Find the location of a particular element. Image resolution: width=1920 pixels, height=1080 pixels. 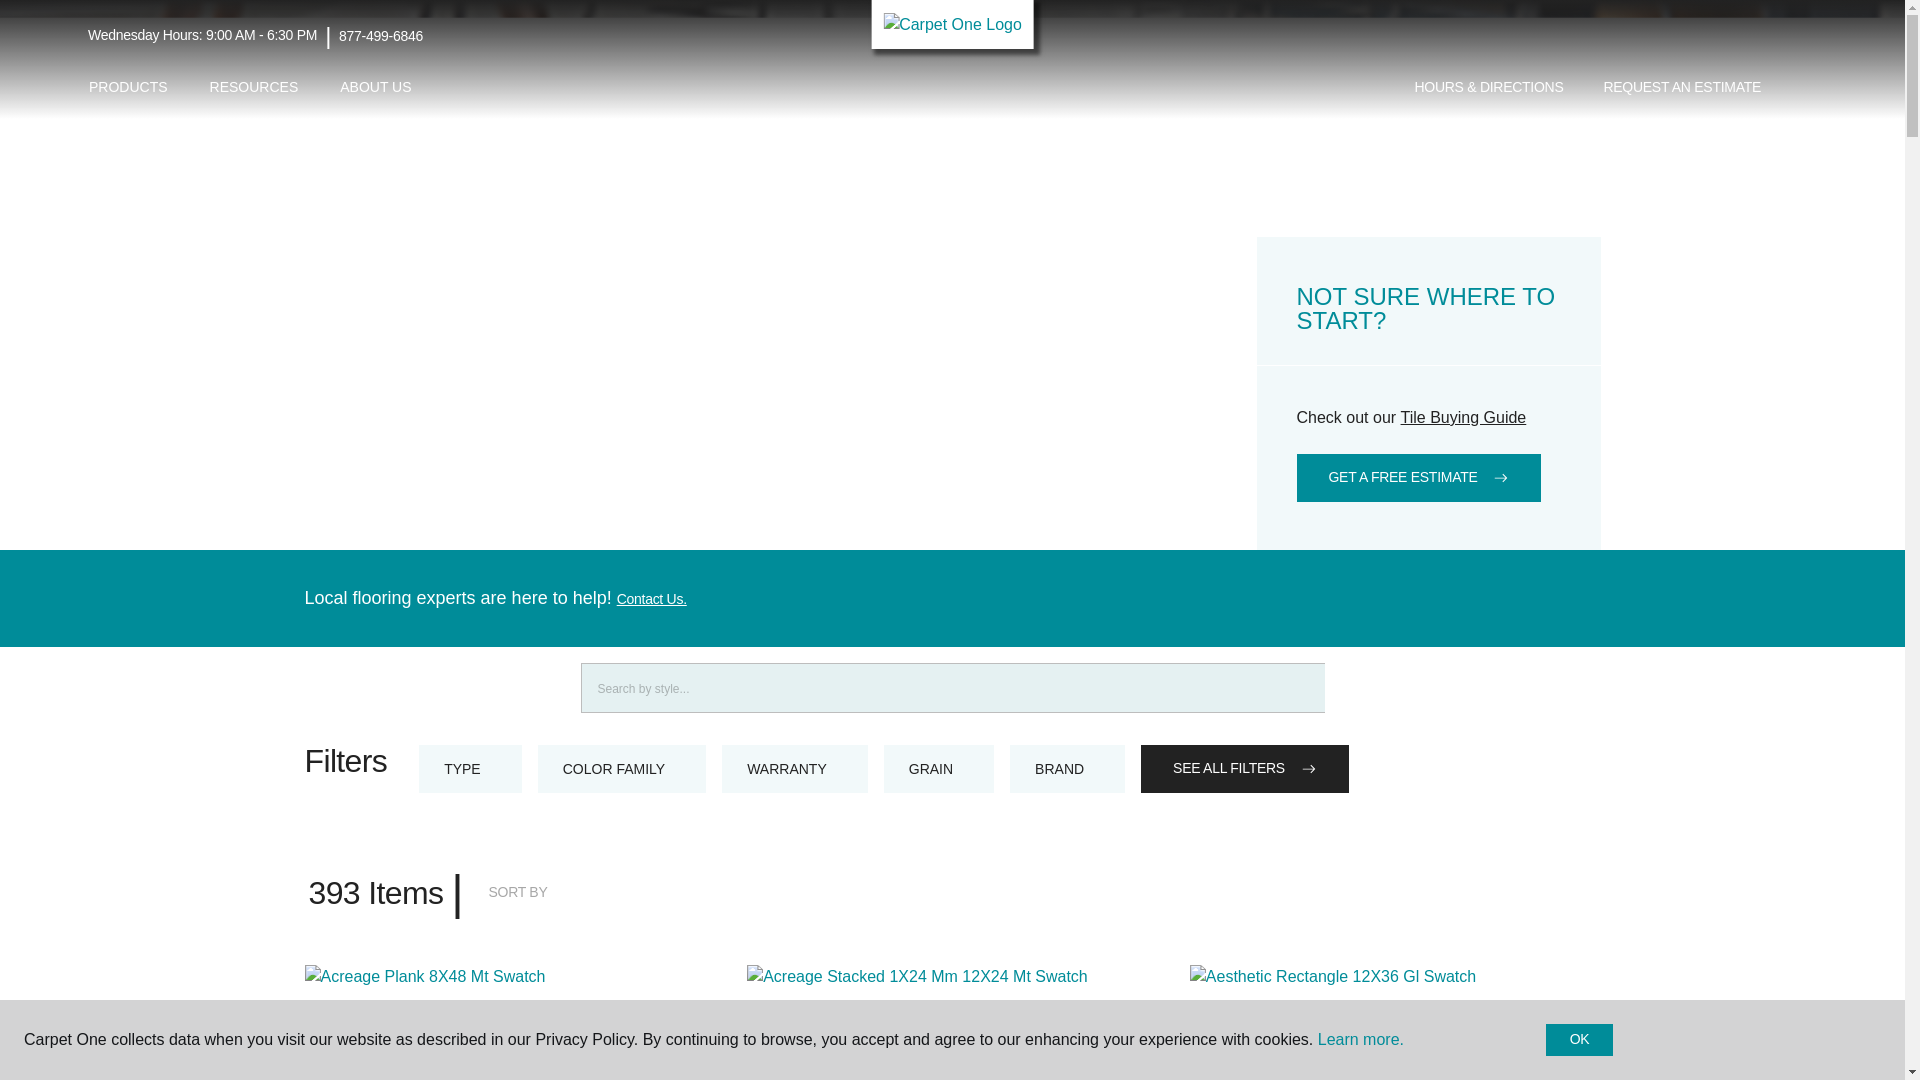

ABOUT US is located at coordinates (375, 87).